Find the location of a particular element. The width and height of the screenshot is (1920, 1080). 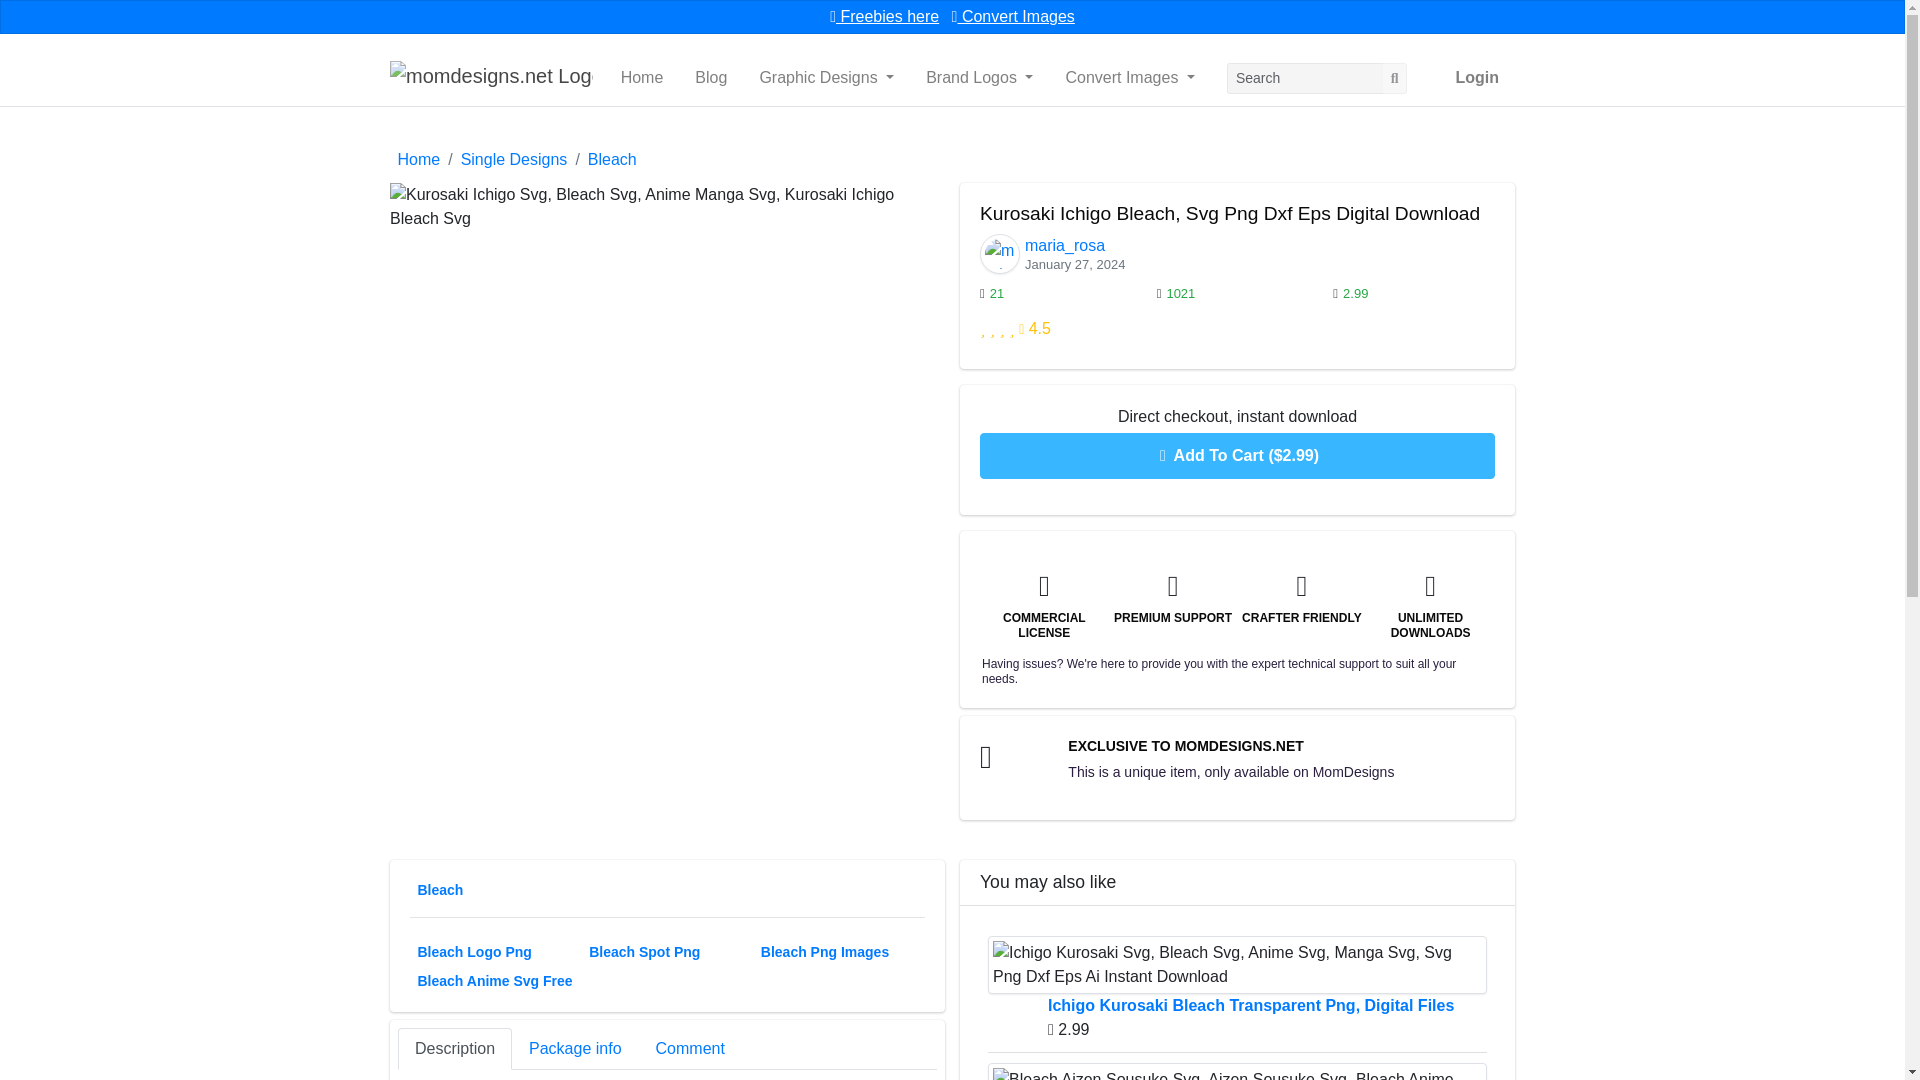

Ichigo Kurosaki Bleach Transparent Png, Digital Files is located at coordinates (1237, 964).